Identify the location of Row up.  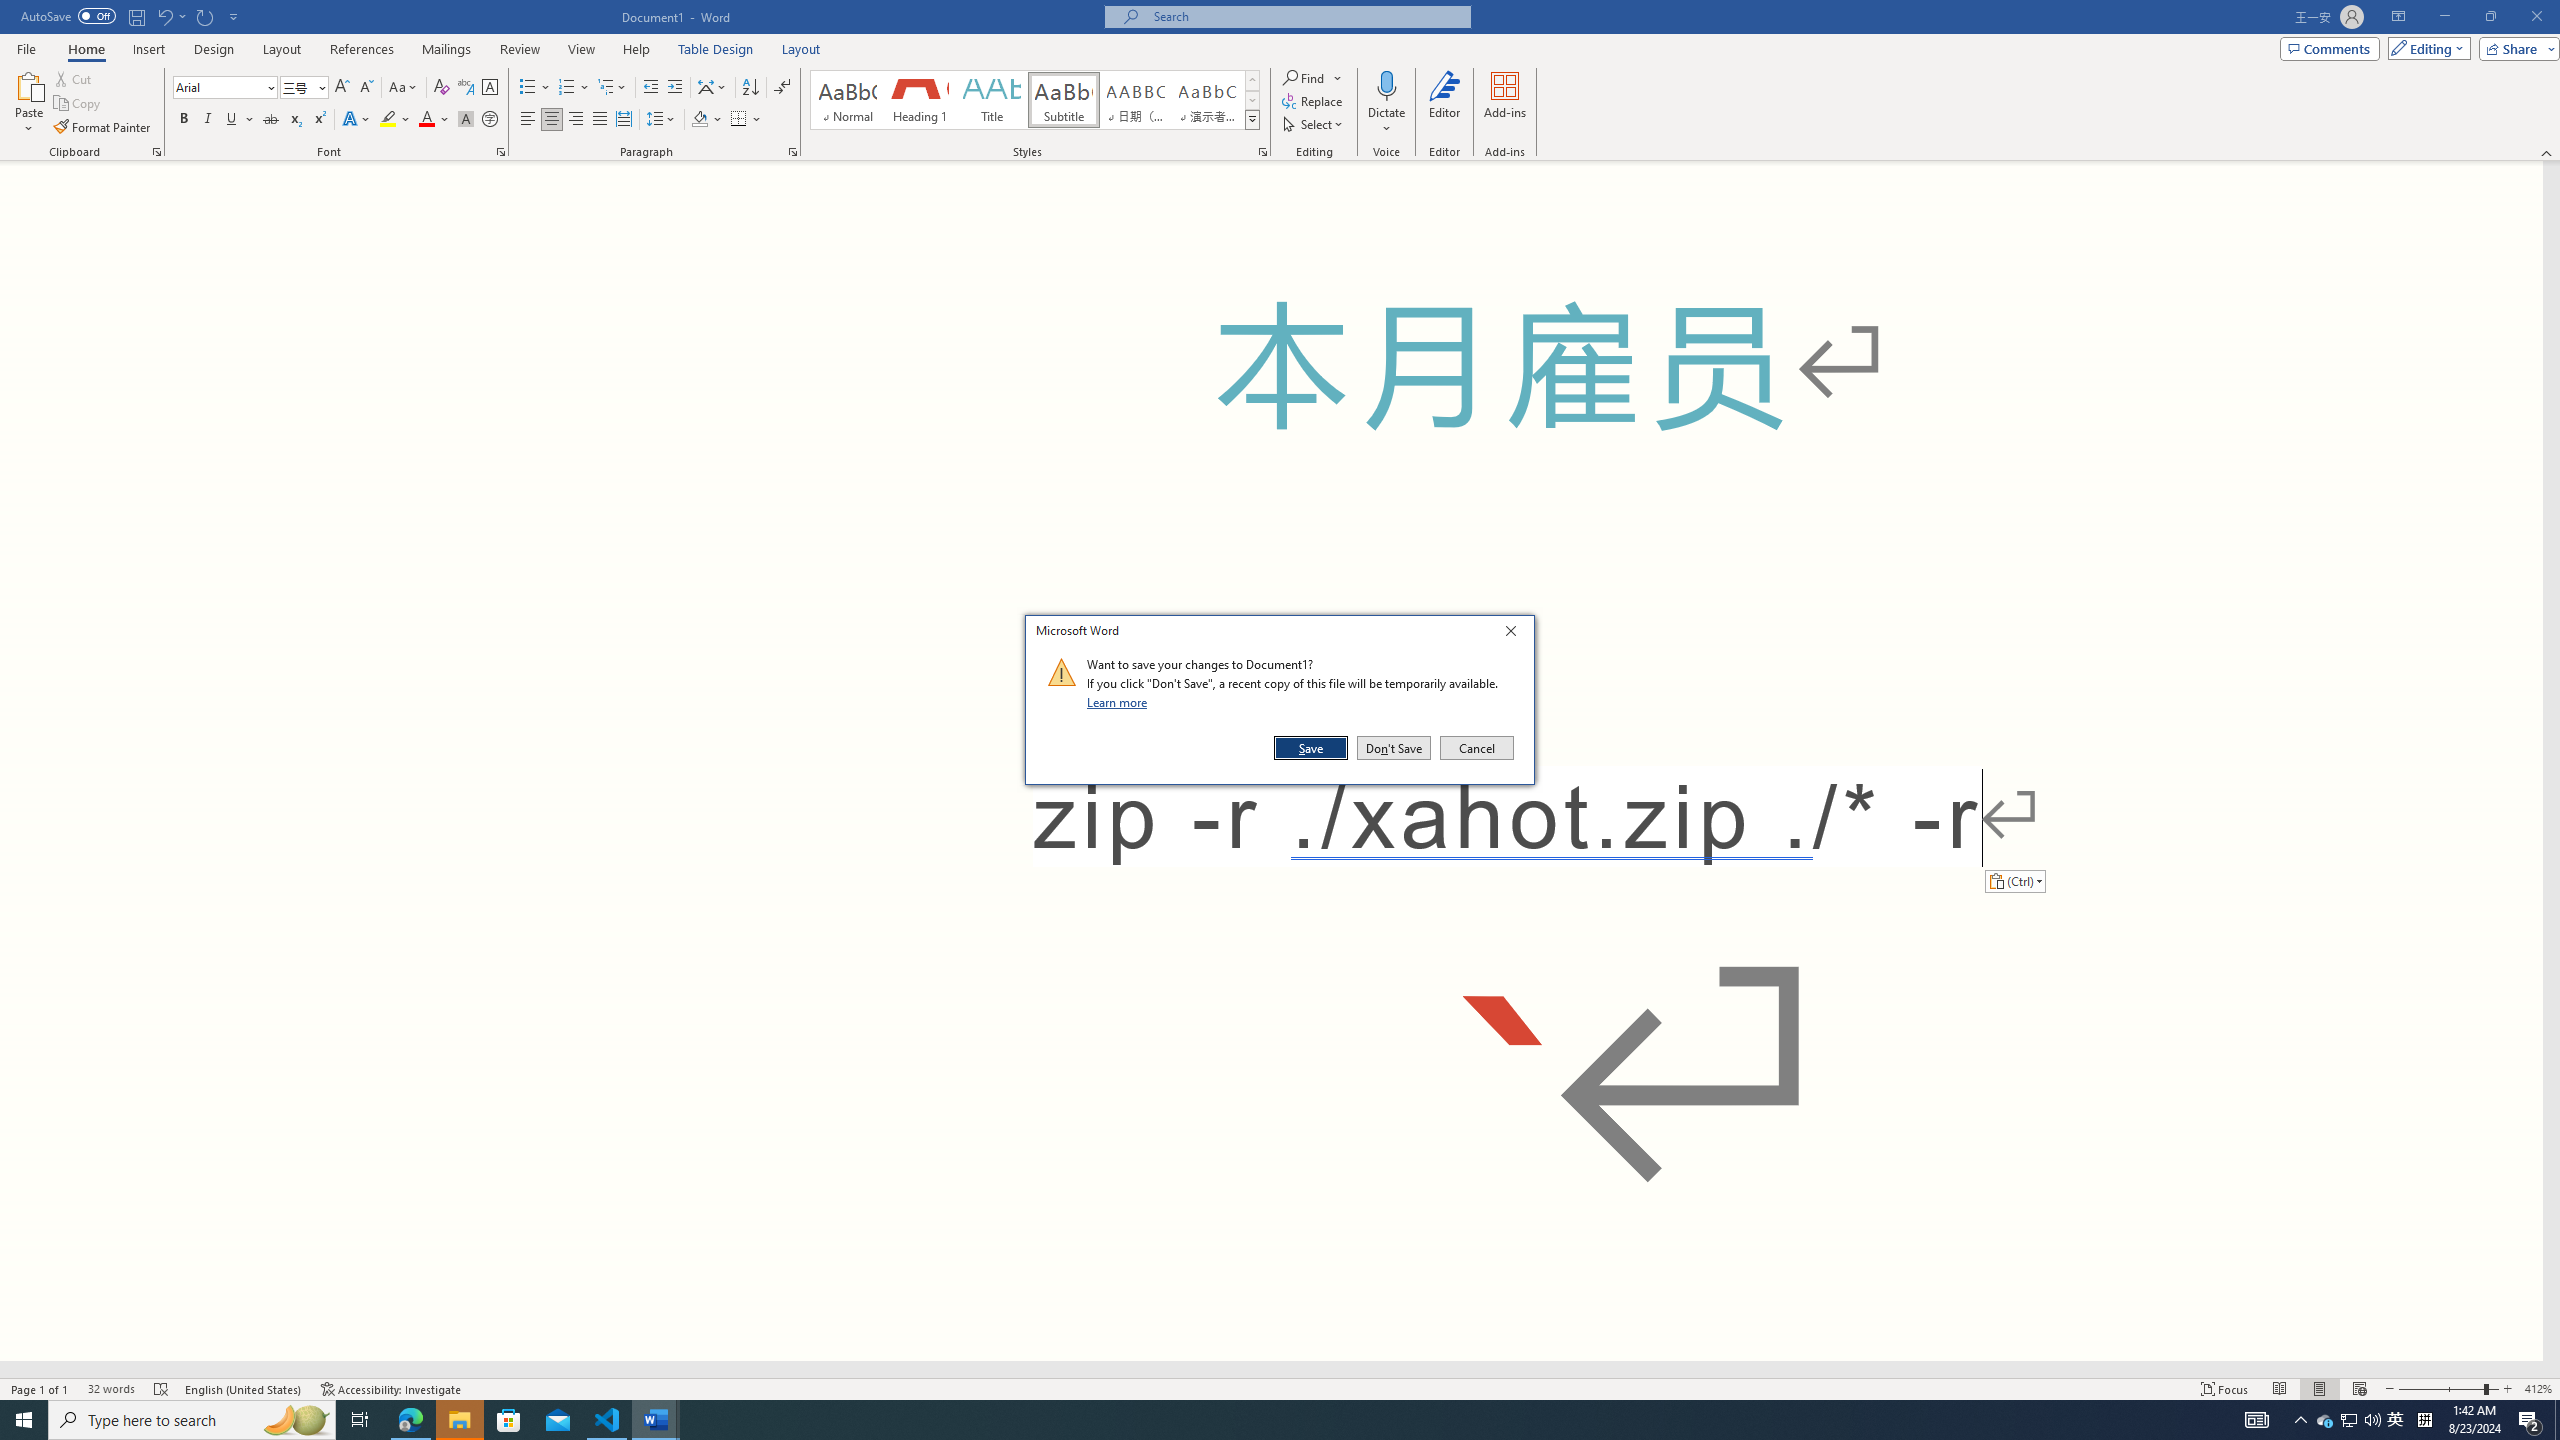
(2538, 1389).